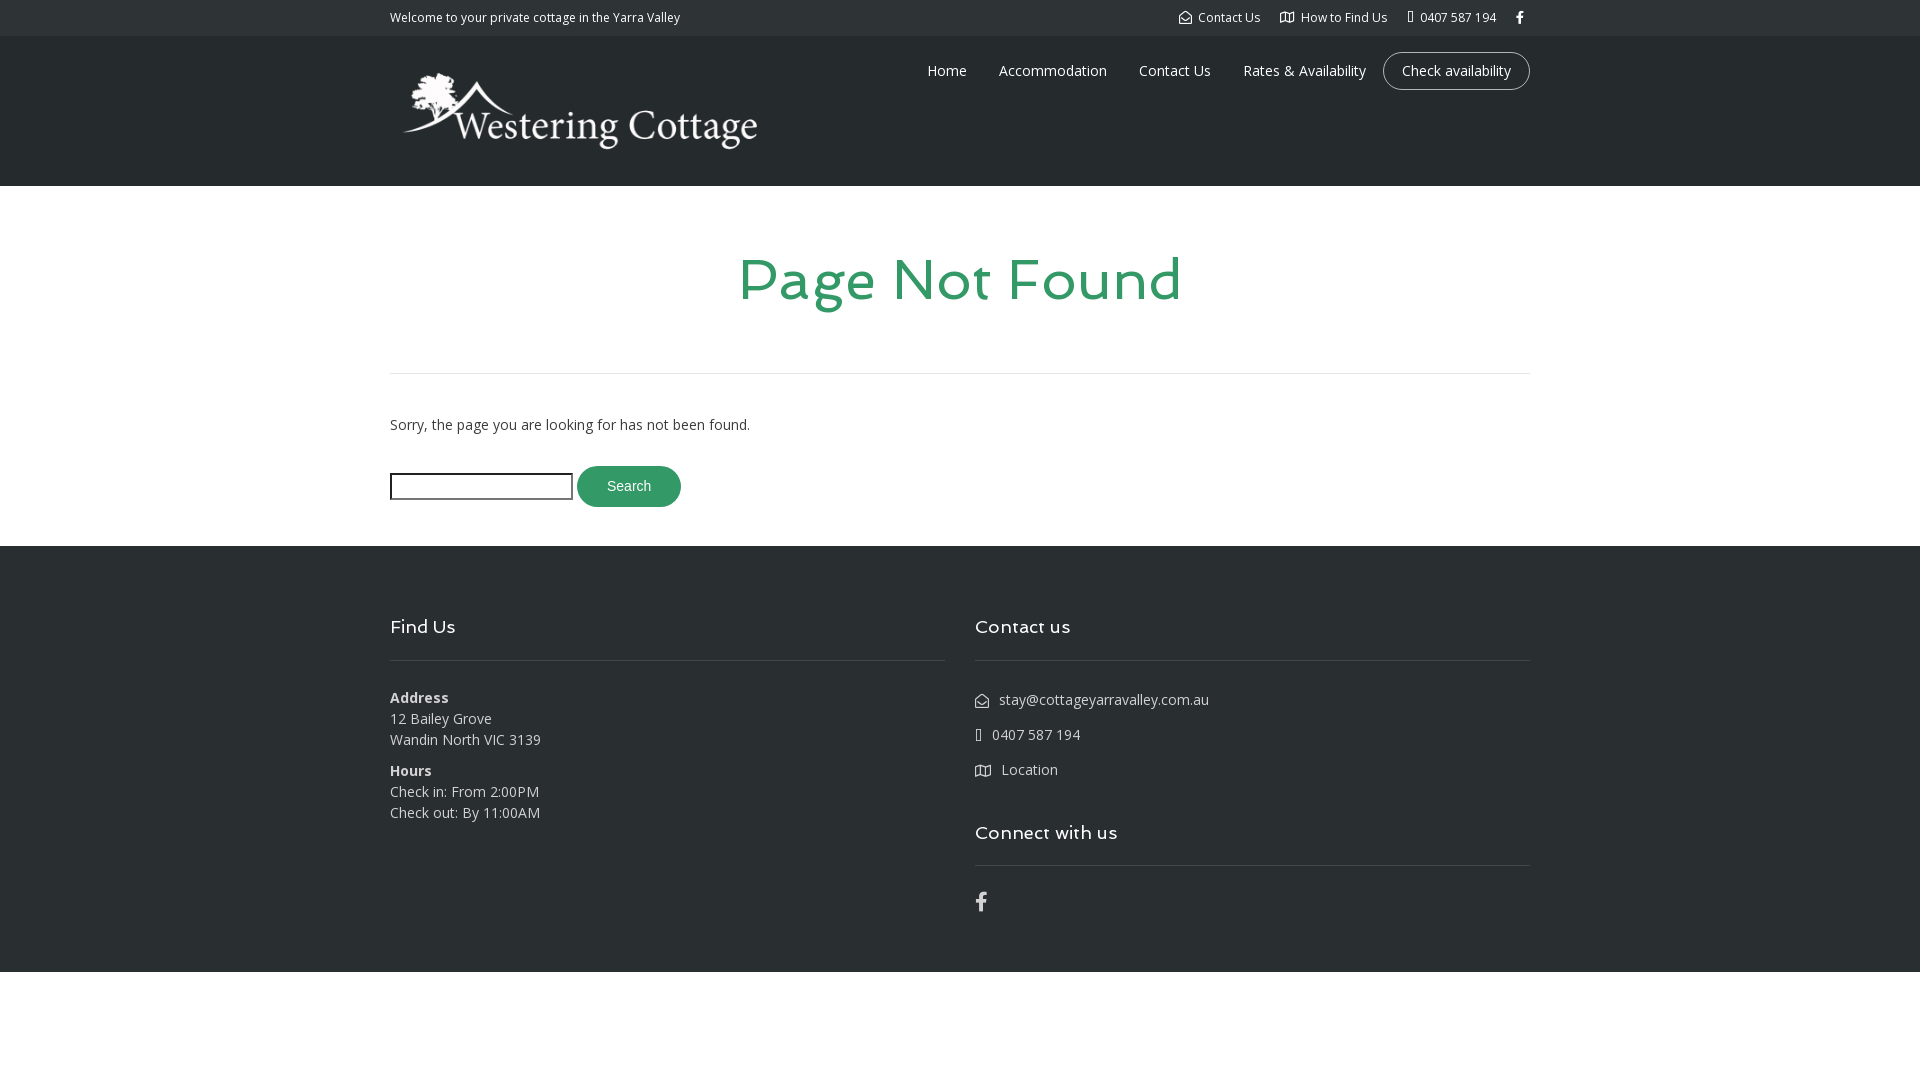  What do you see at coordinates (1304, 71) in the screenshot?
I see `Rates & Availability` at bounding box center [1304, 71].